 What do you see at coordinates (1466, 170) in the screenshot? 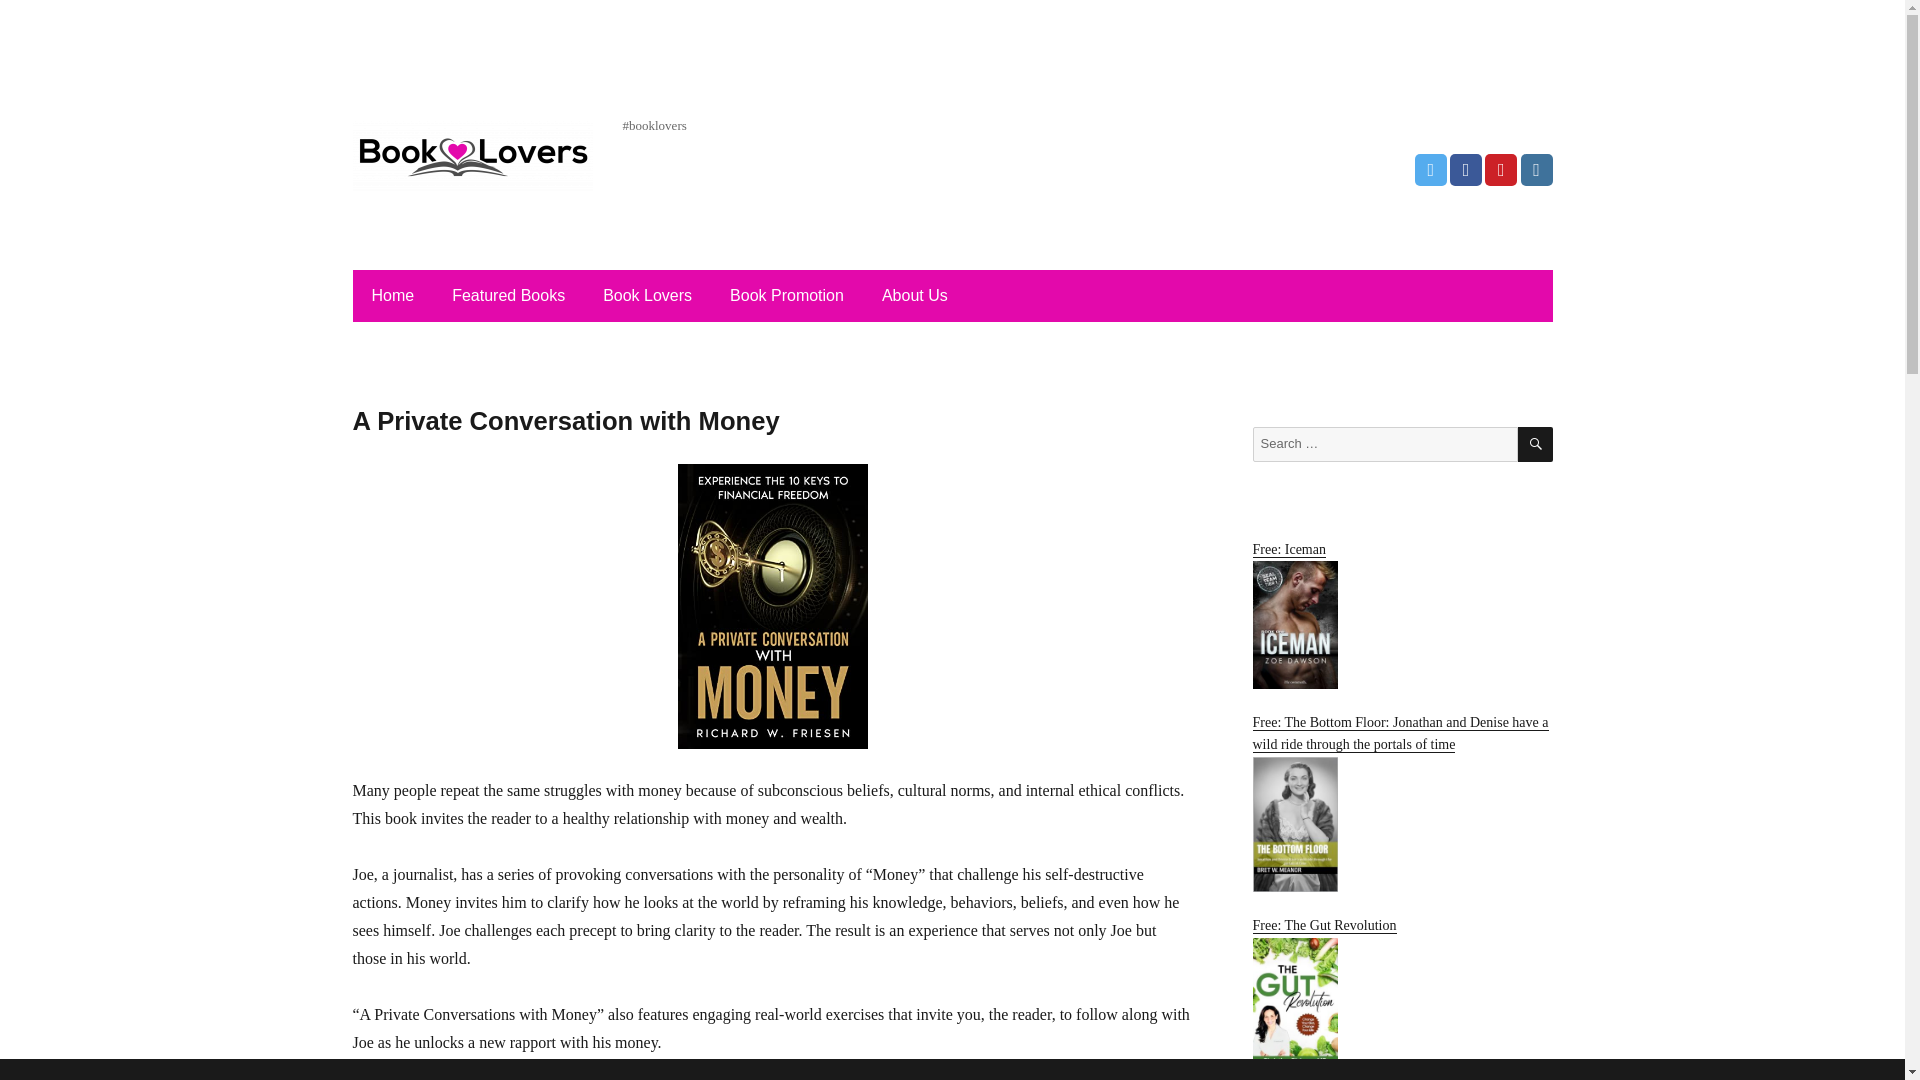
I see `Facebook` at bounding box center [1466, 170].